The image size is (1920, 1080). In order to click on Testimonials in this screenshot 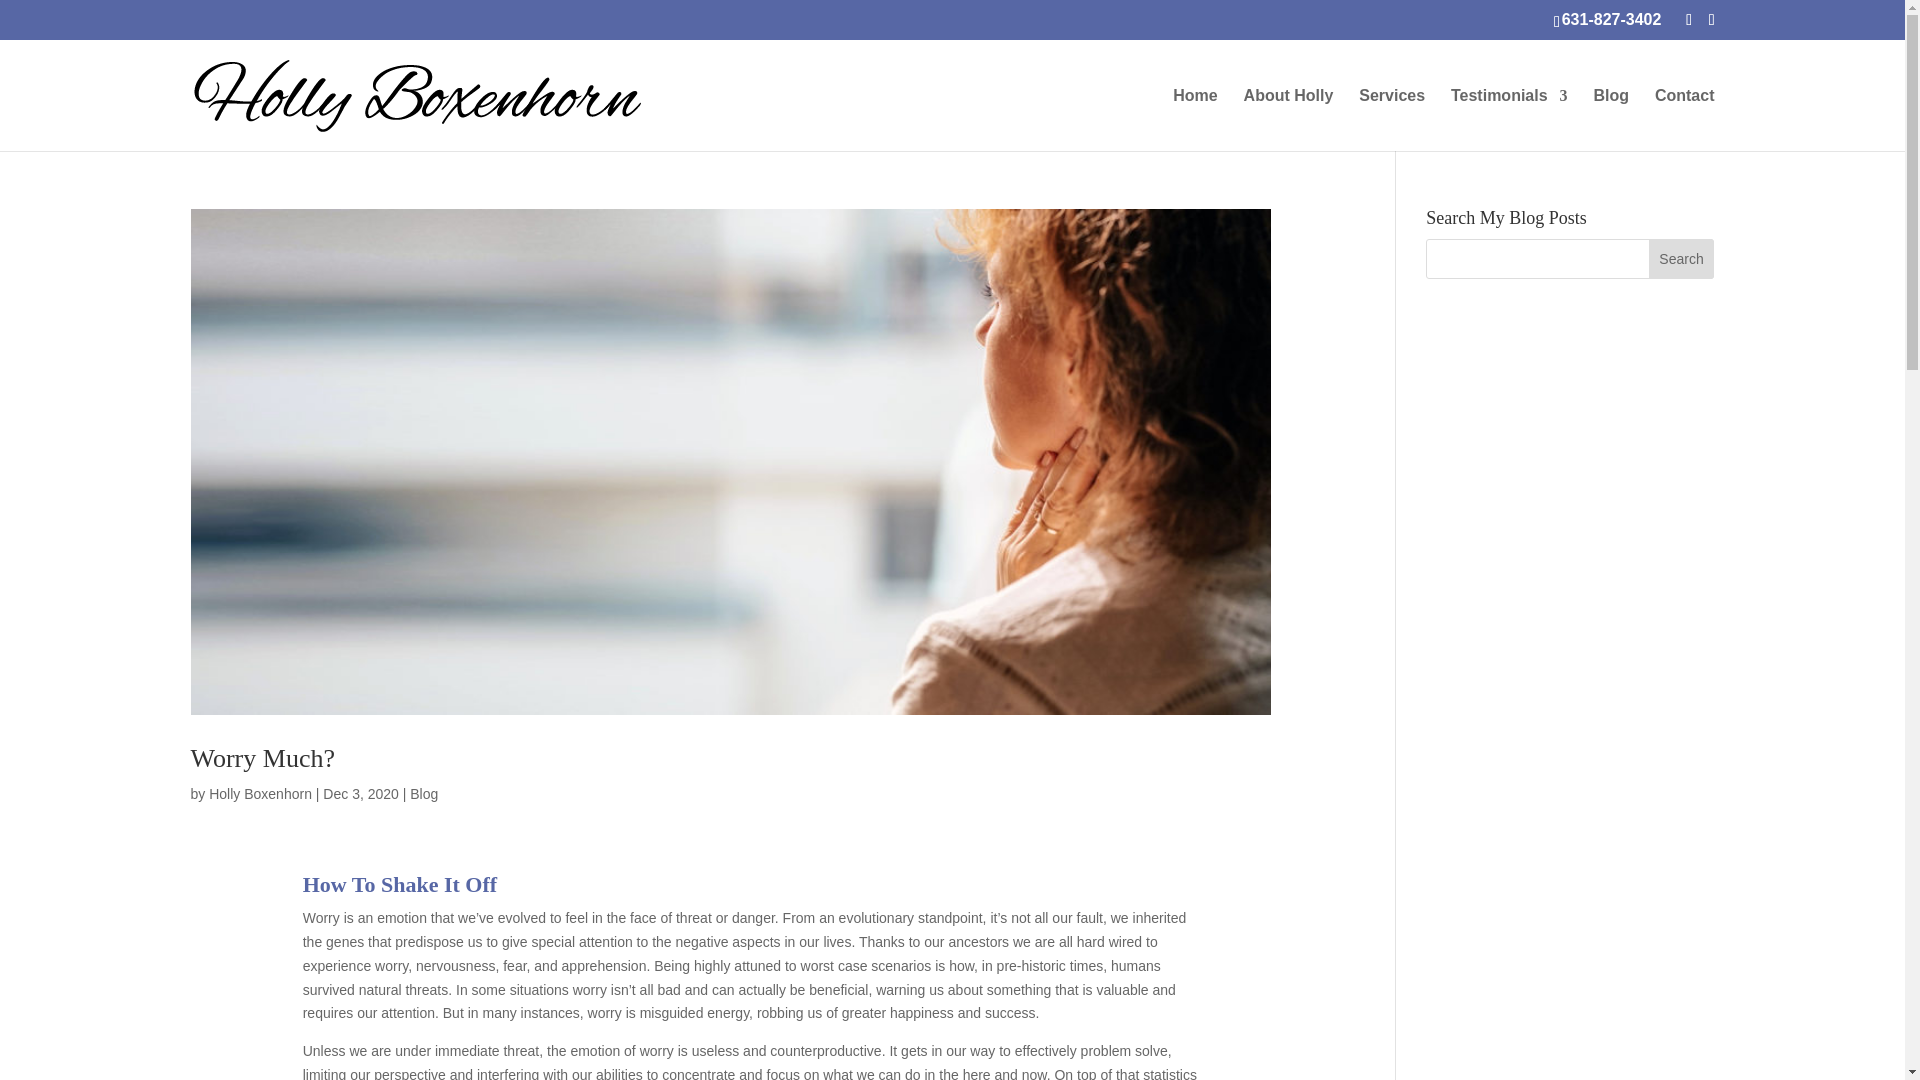, I will do `click(1510, 120)`.